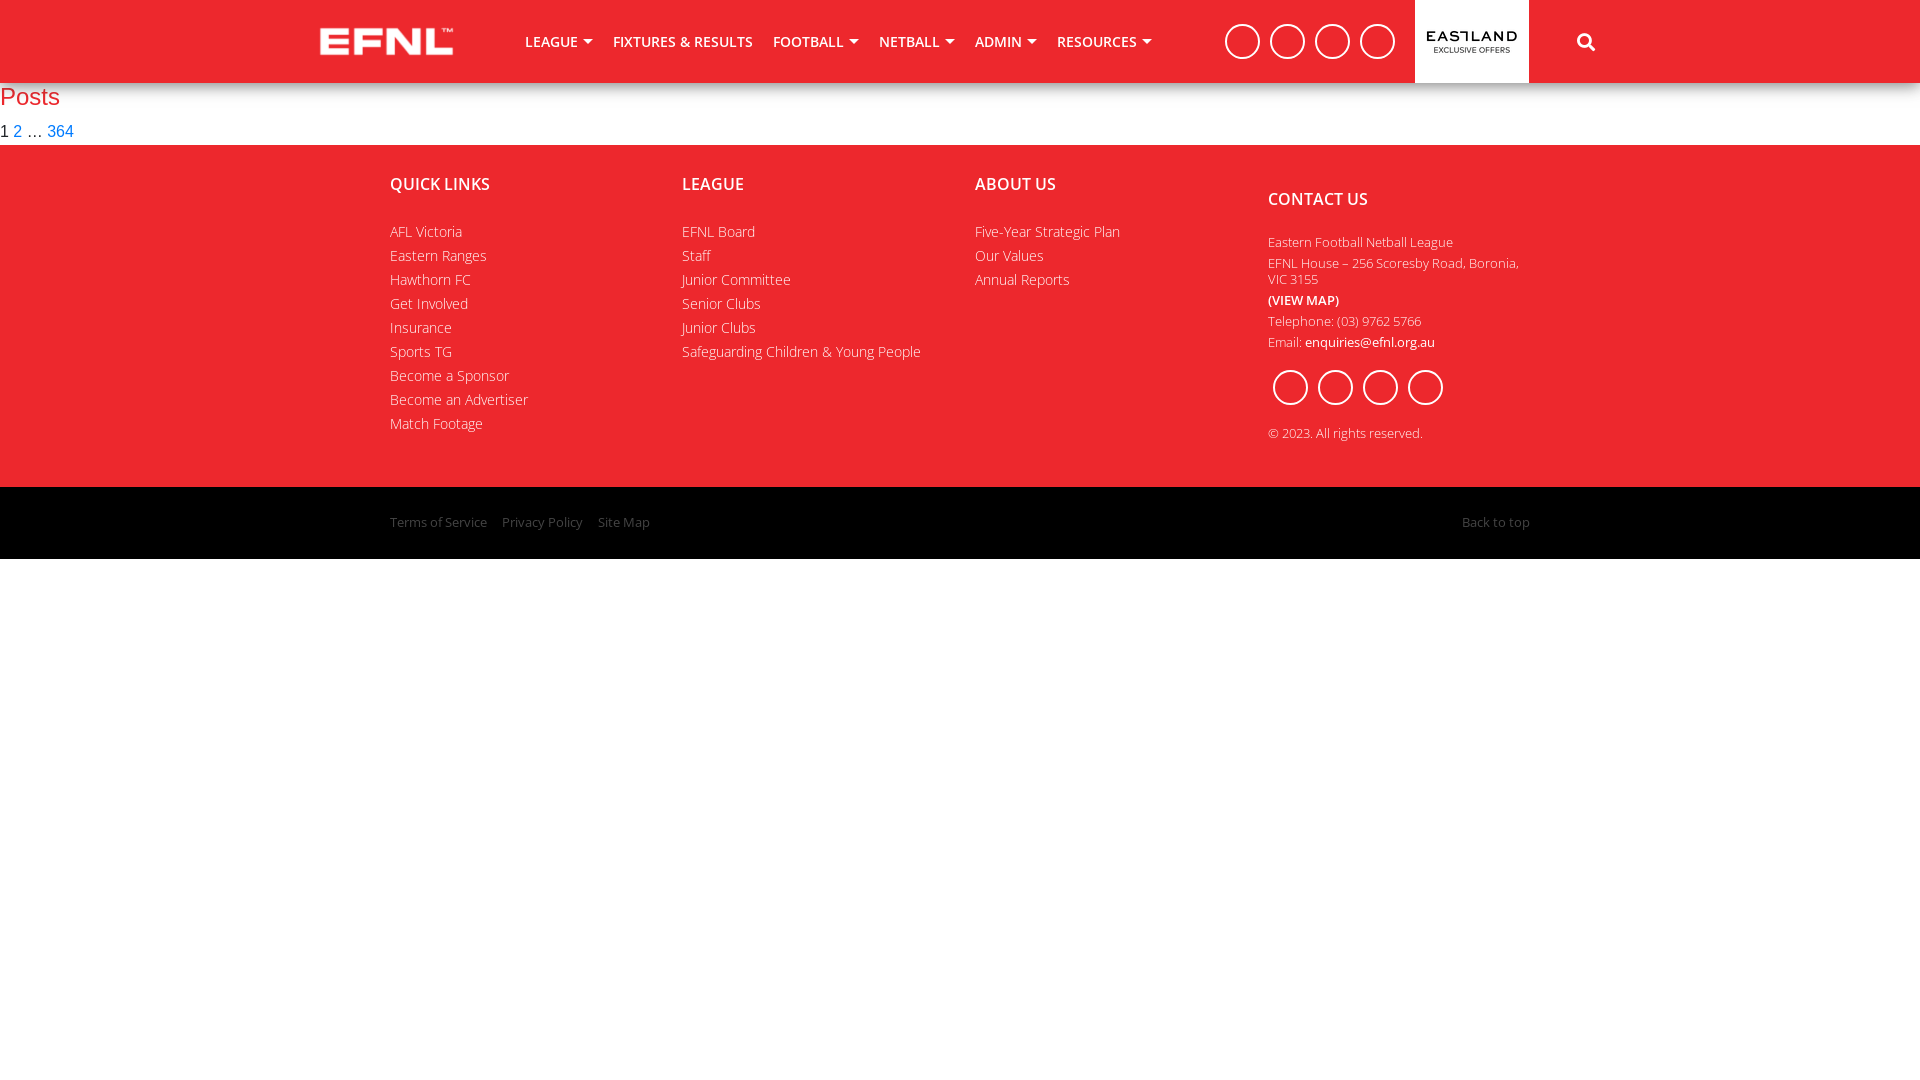 This screenshot has height=1080, width=1920. Describe the element at coordinates (1304, 300) in the screenshot. I see `(VIEW MAP)` at that location.